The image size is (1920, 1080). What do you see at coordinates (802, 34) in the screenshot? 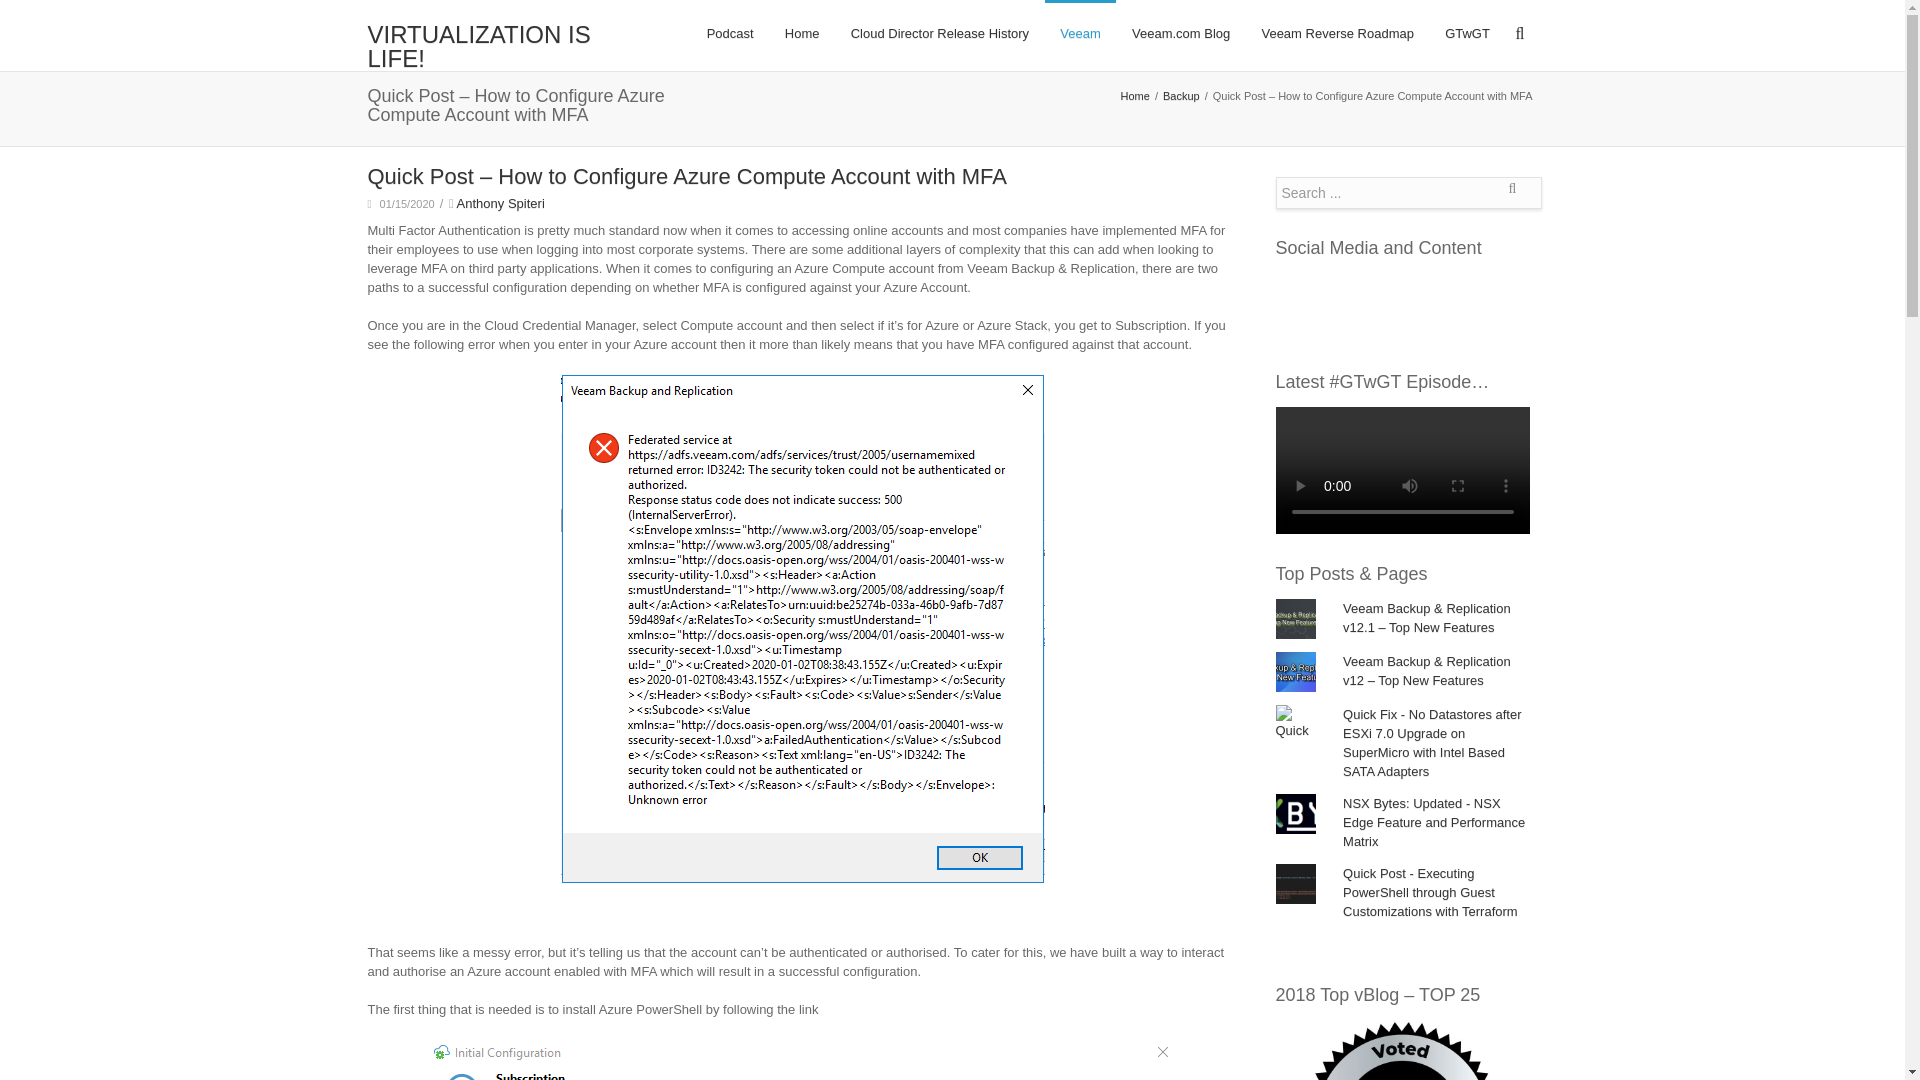
I see `Home` at bounding box center [802, 34].